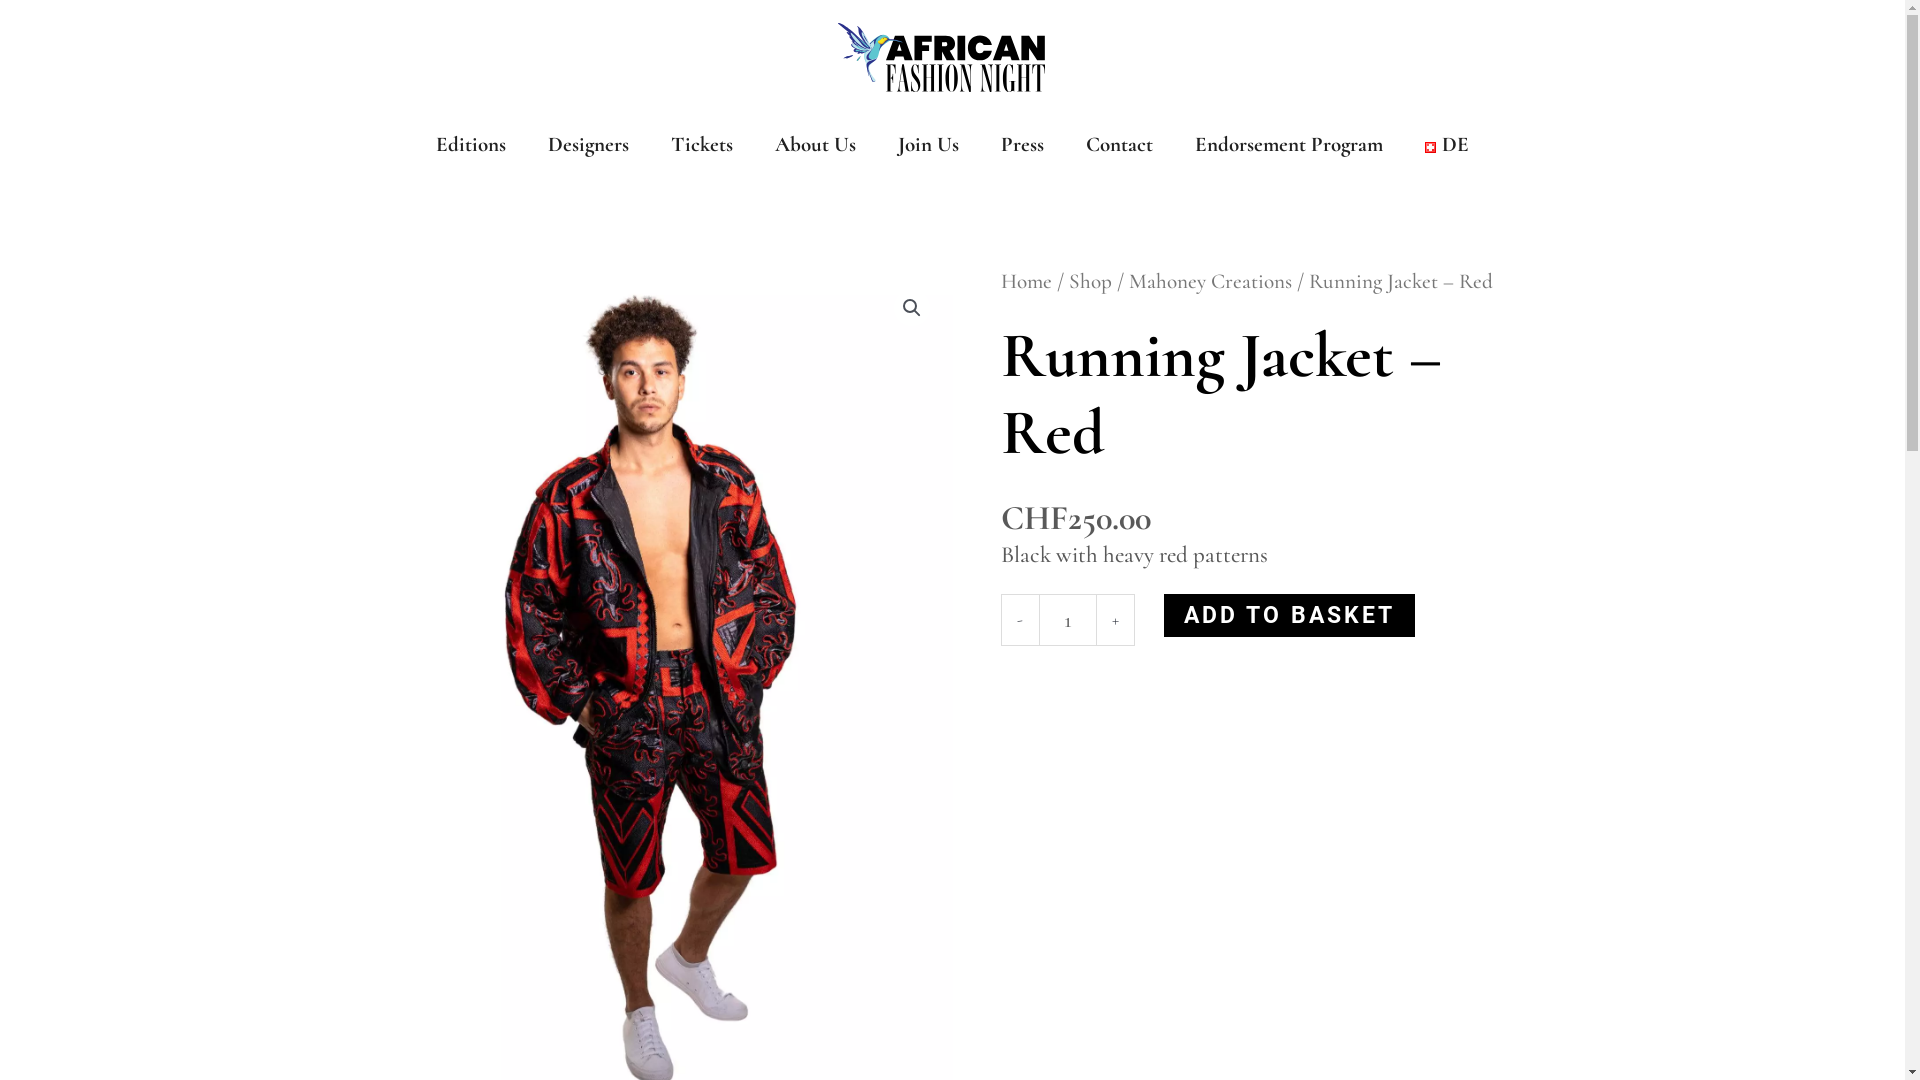  What do you see at coordinates (1289, 145) in the screenshot?
I see `Endorsement Program` at bounding box center [1289, 145].